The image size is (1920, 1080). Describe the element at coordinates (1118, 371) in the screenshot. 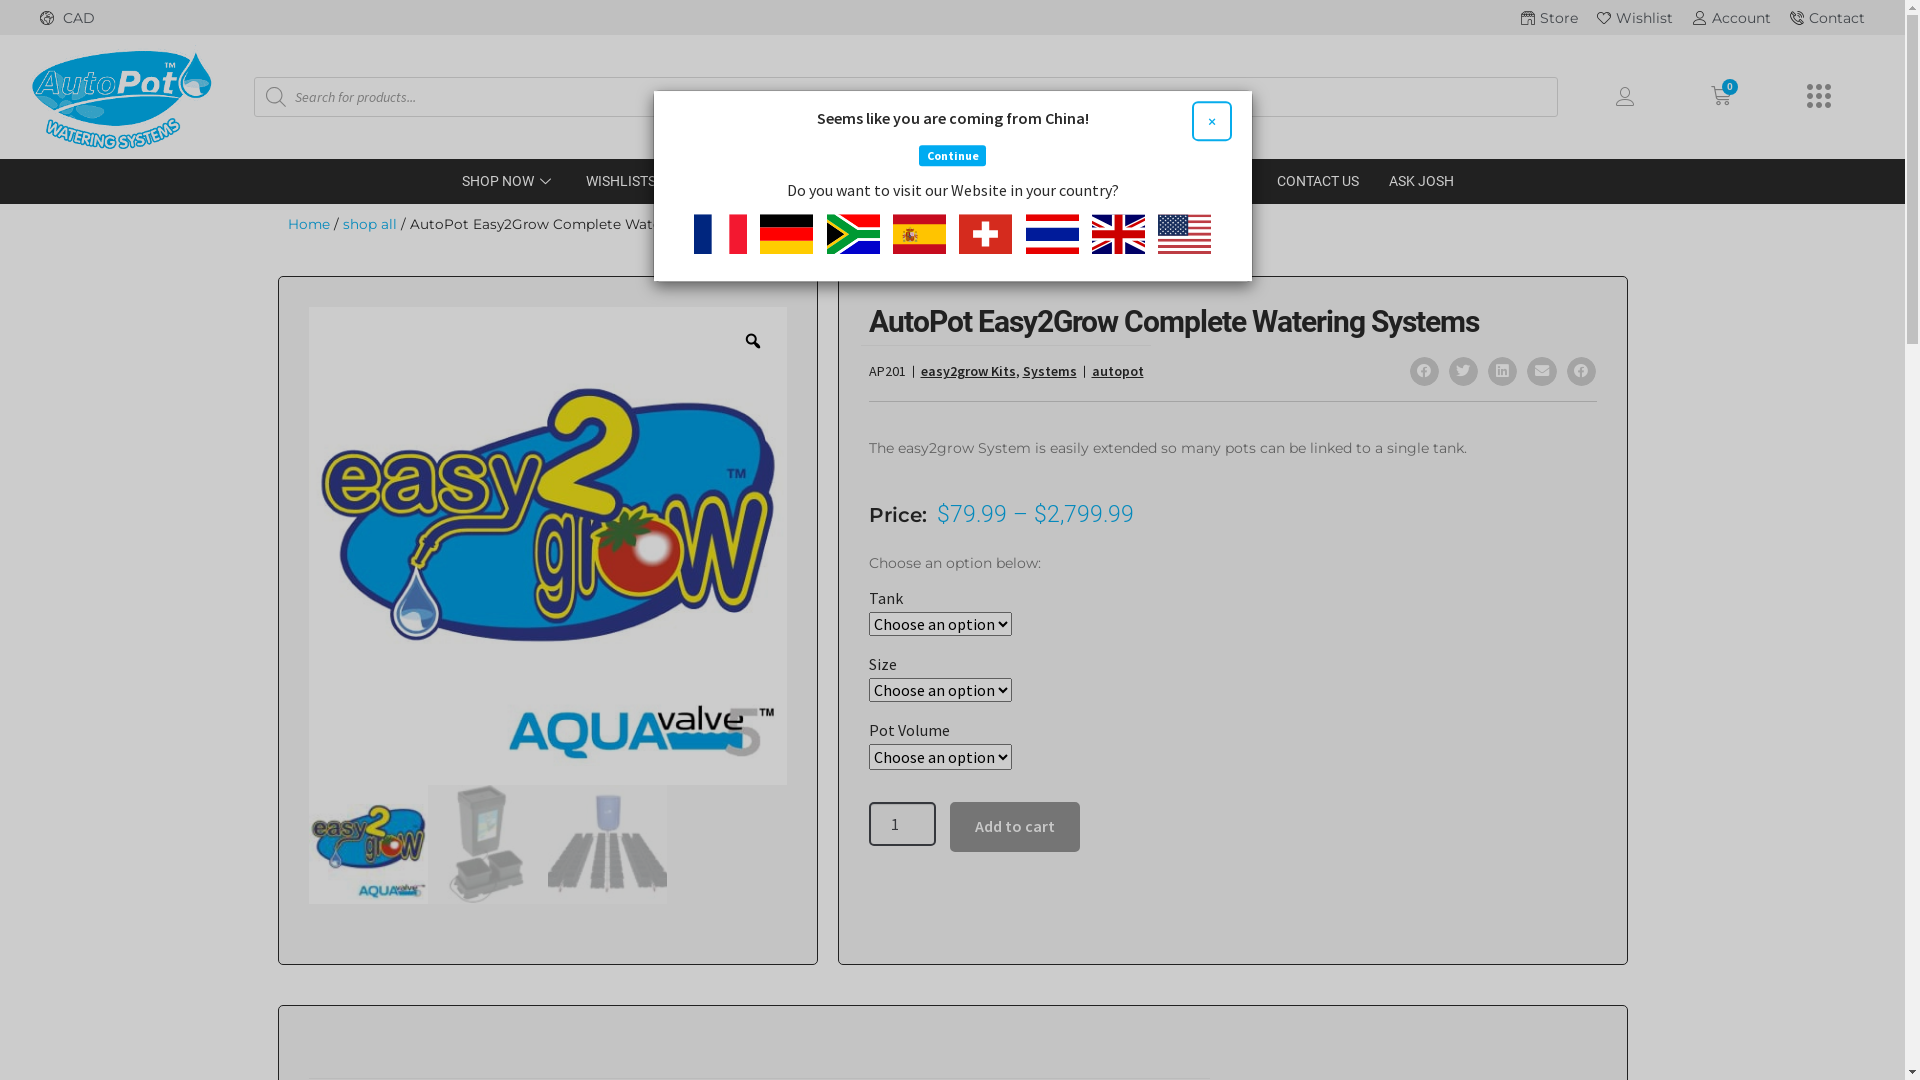

I see `autopot` at that location.